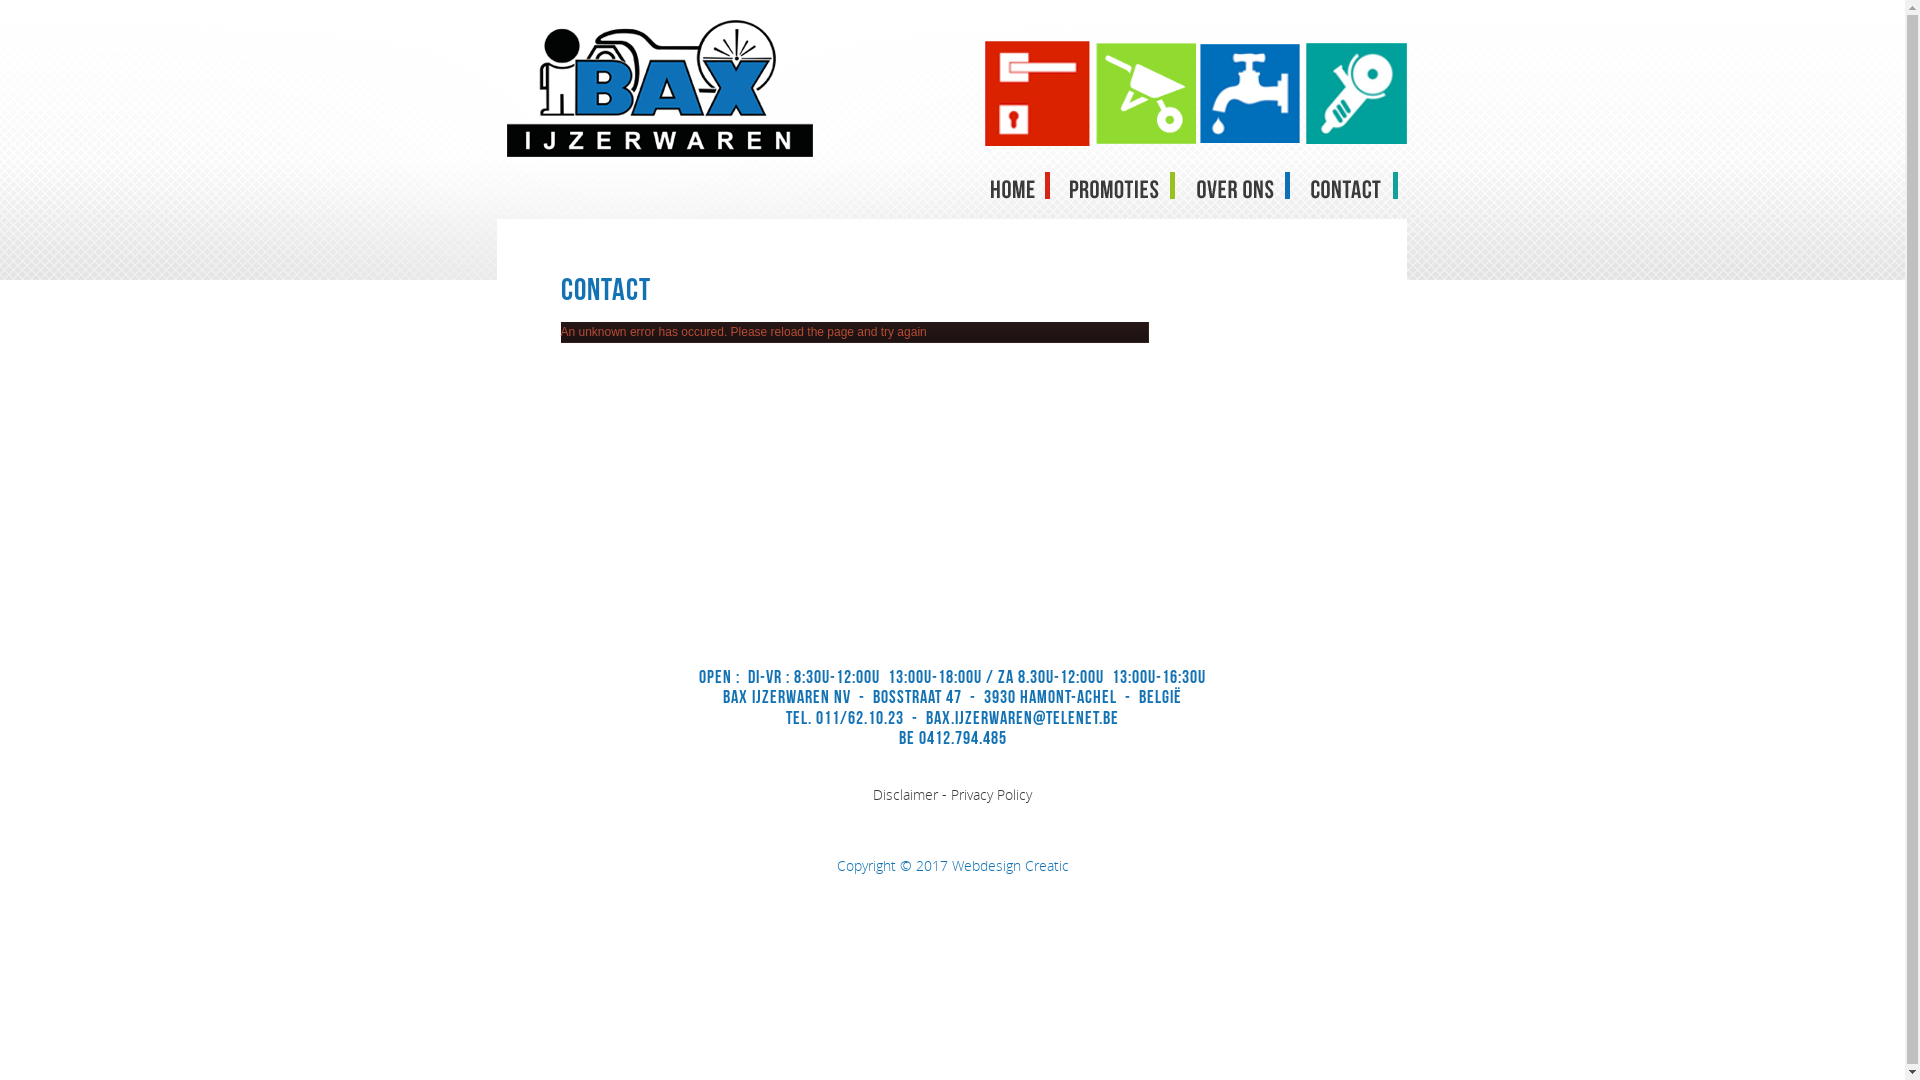 The image size is (1920, 1080). Describe the element at coordinates (1356, 93) in the screenshot. I see `Machines en gereedschap` at that location.